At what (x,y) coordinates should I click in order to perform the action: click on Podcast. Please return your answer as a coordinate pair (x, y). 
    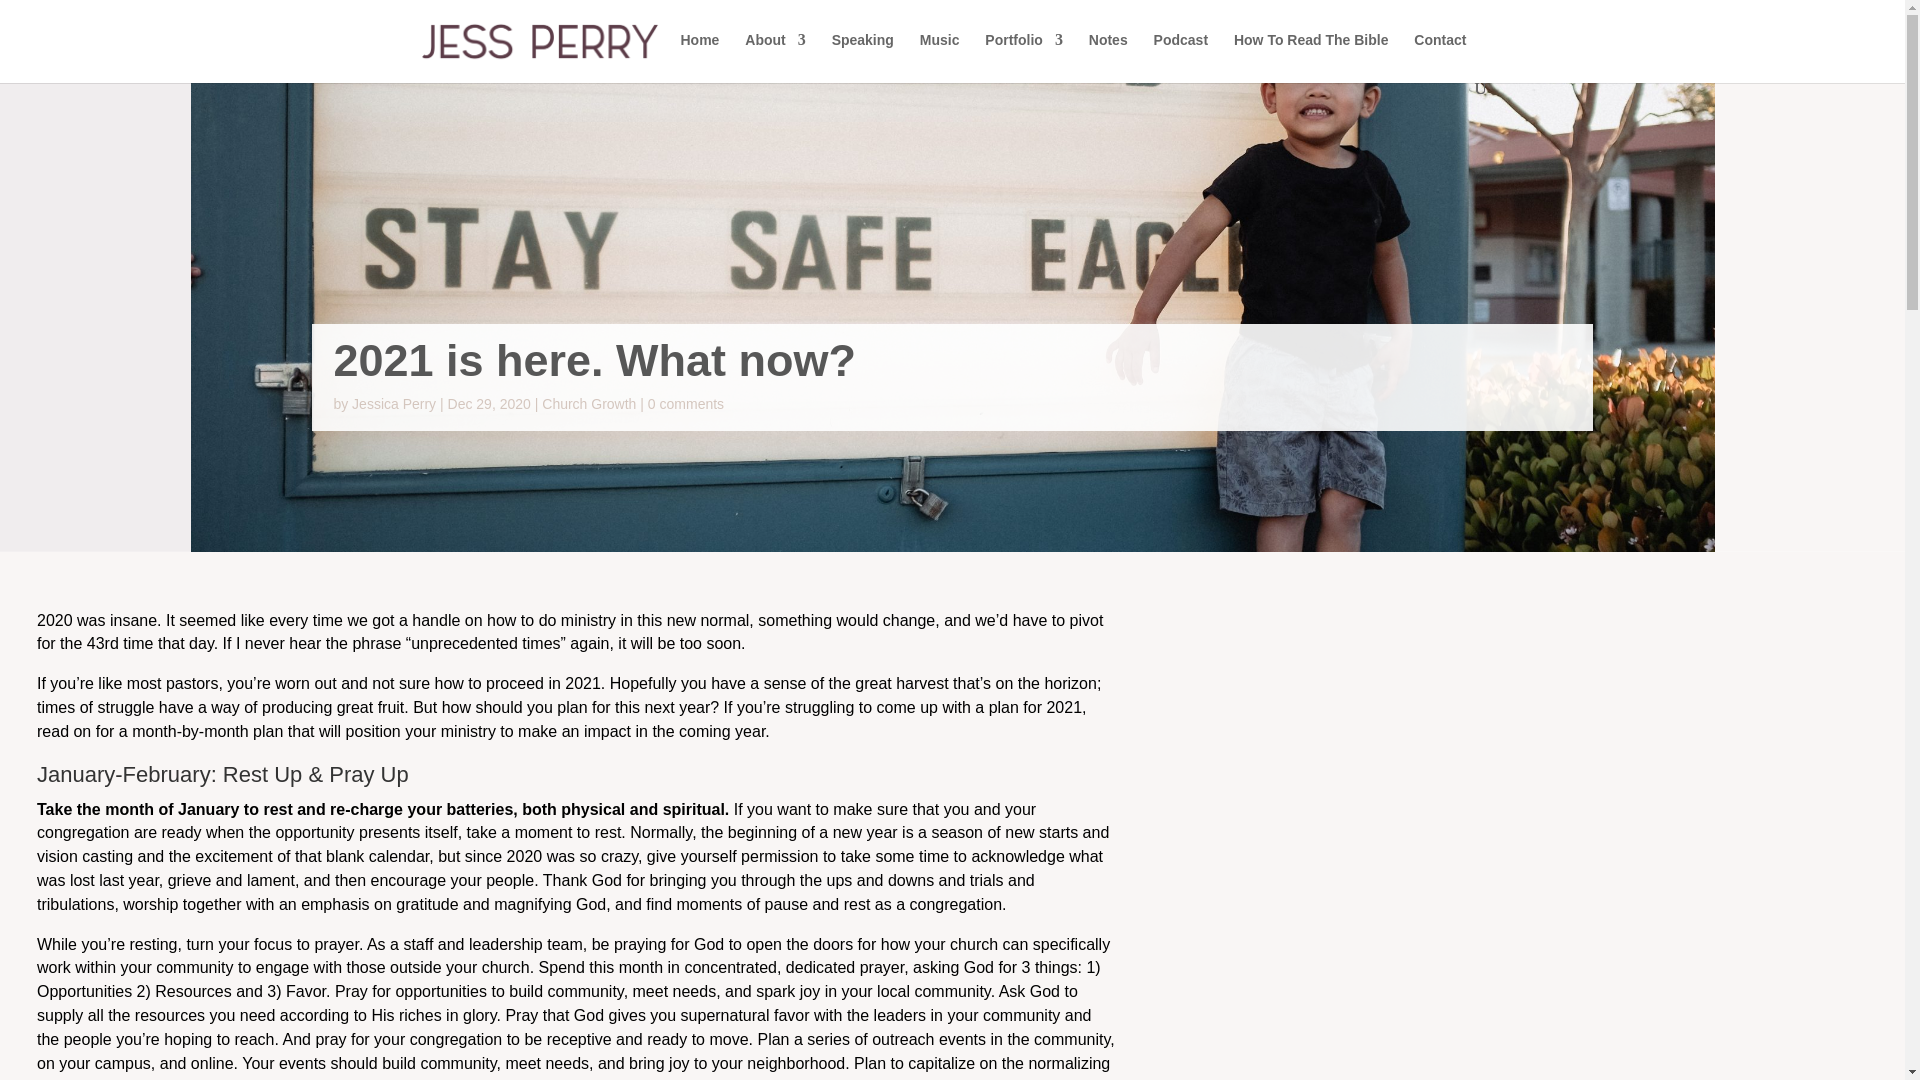
    Looking at the image, I should click on (1180, 56).